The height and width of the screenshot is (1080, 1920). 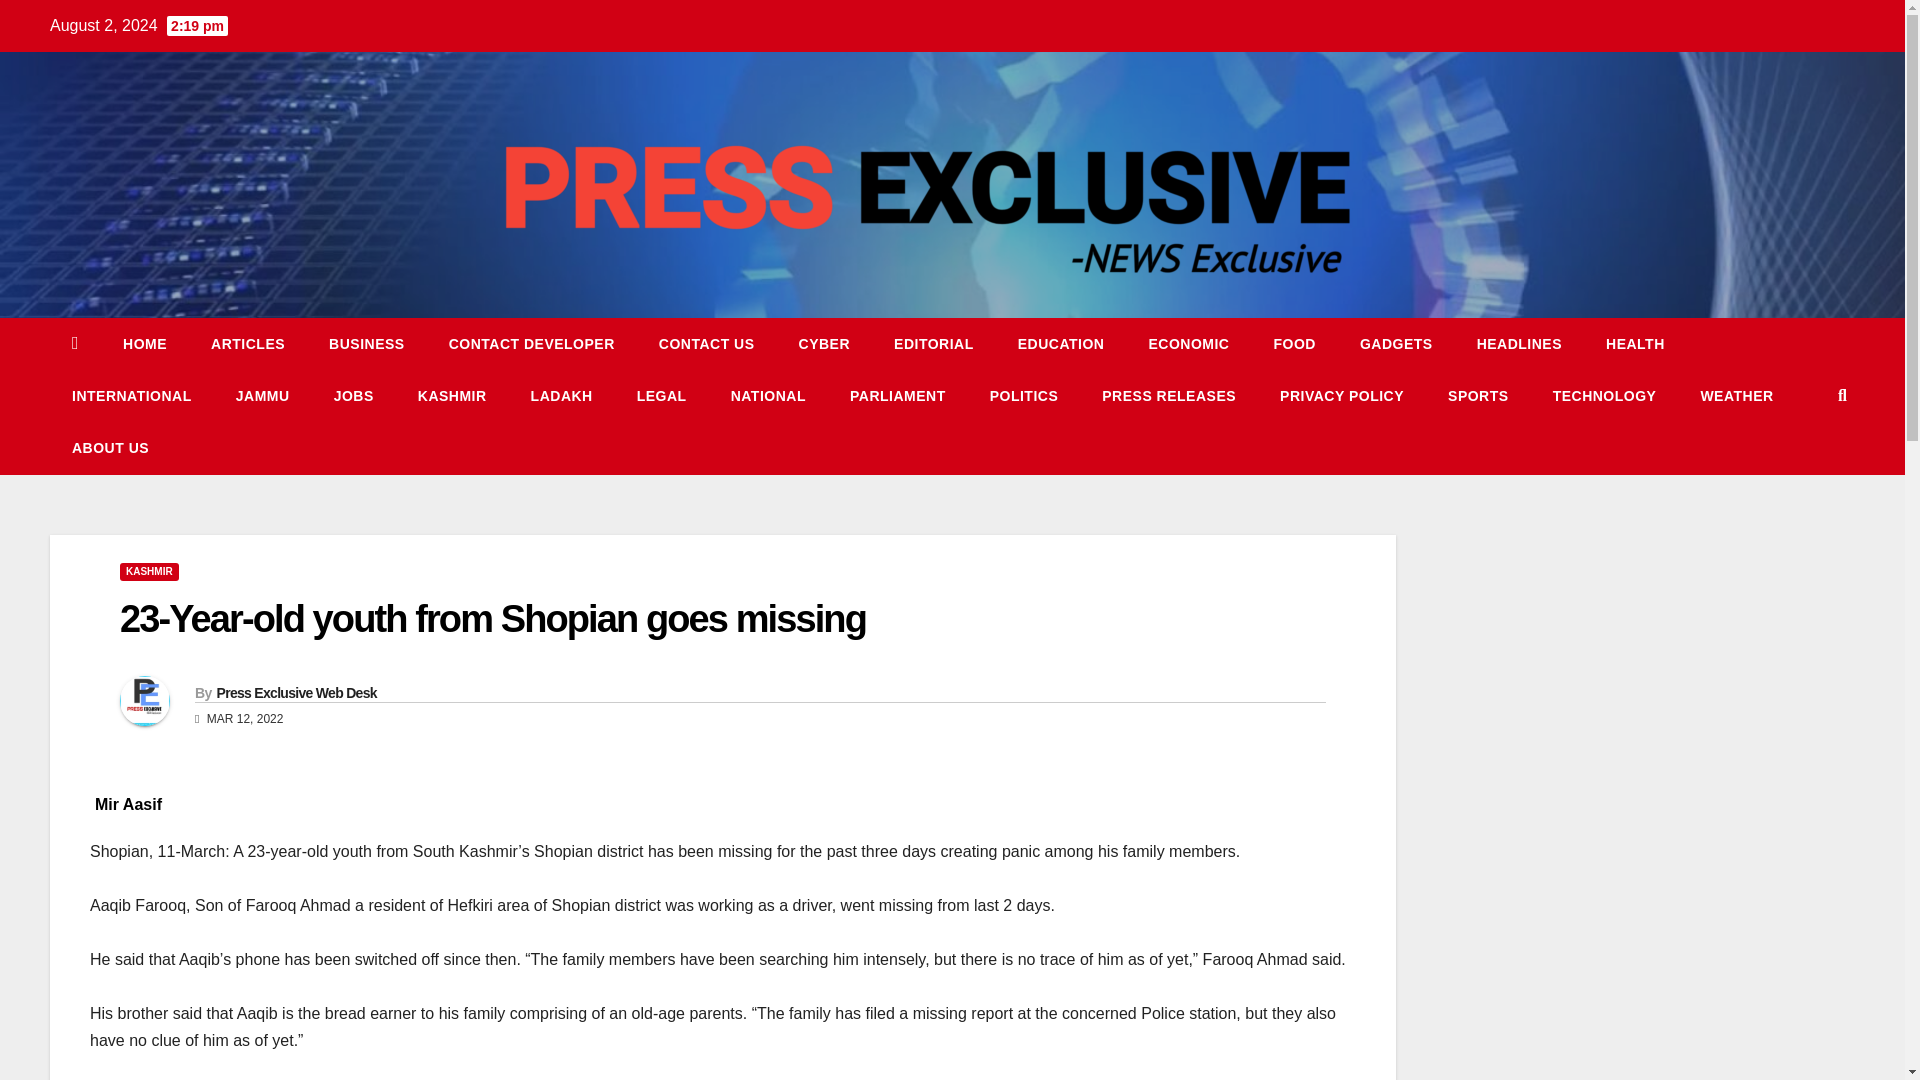 What do you see at coordinates (1520, 344) in the screenshot?
I see `Headlines` at bounding box center [1520, 344].